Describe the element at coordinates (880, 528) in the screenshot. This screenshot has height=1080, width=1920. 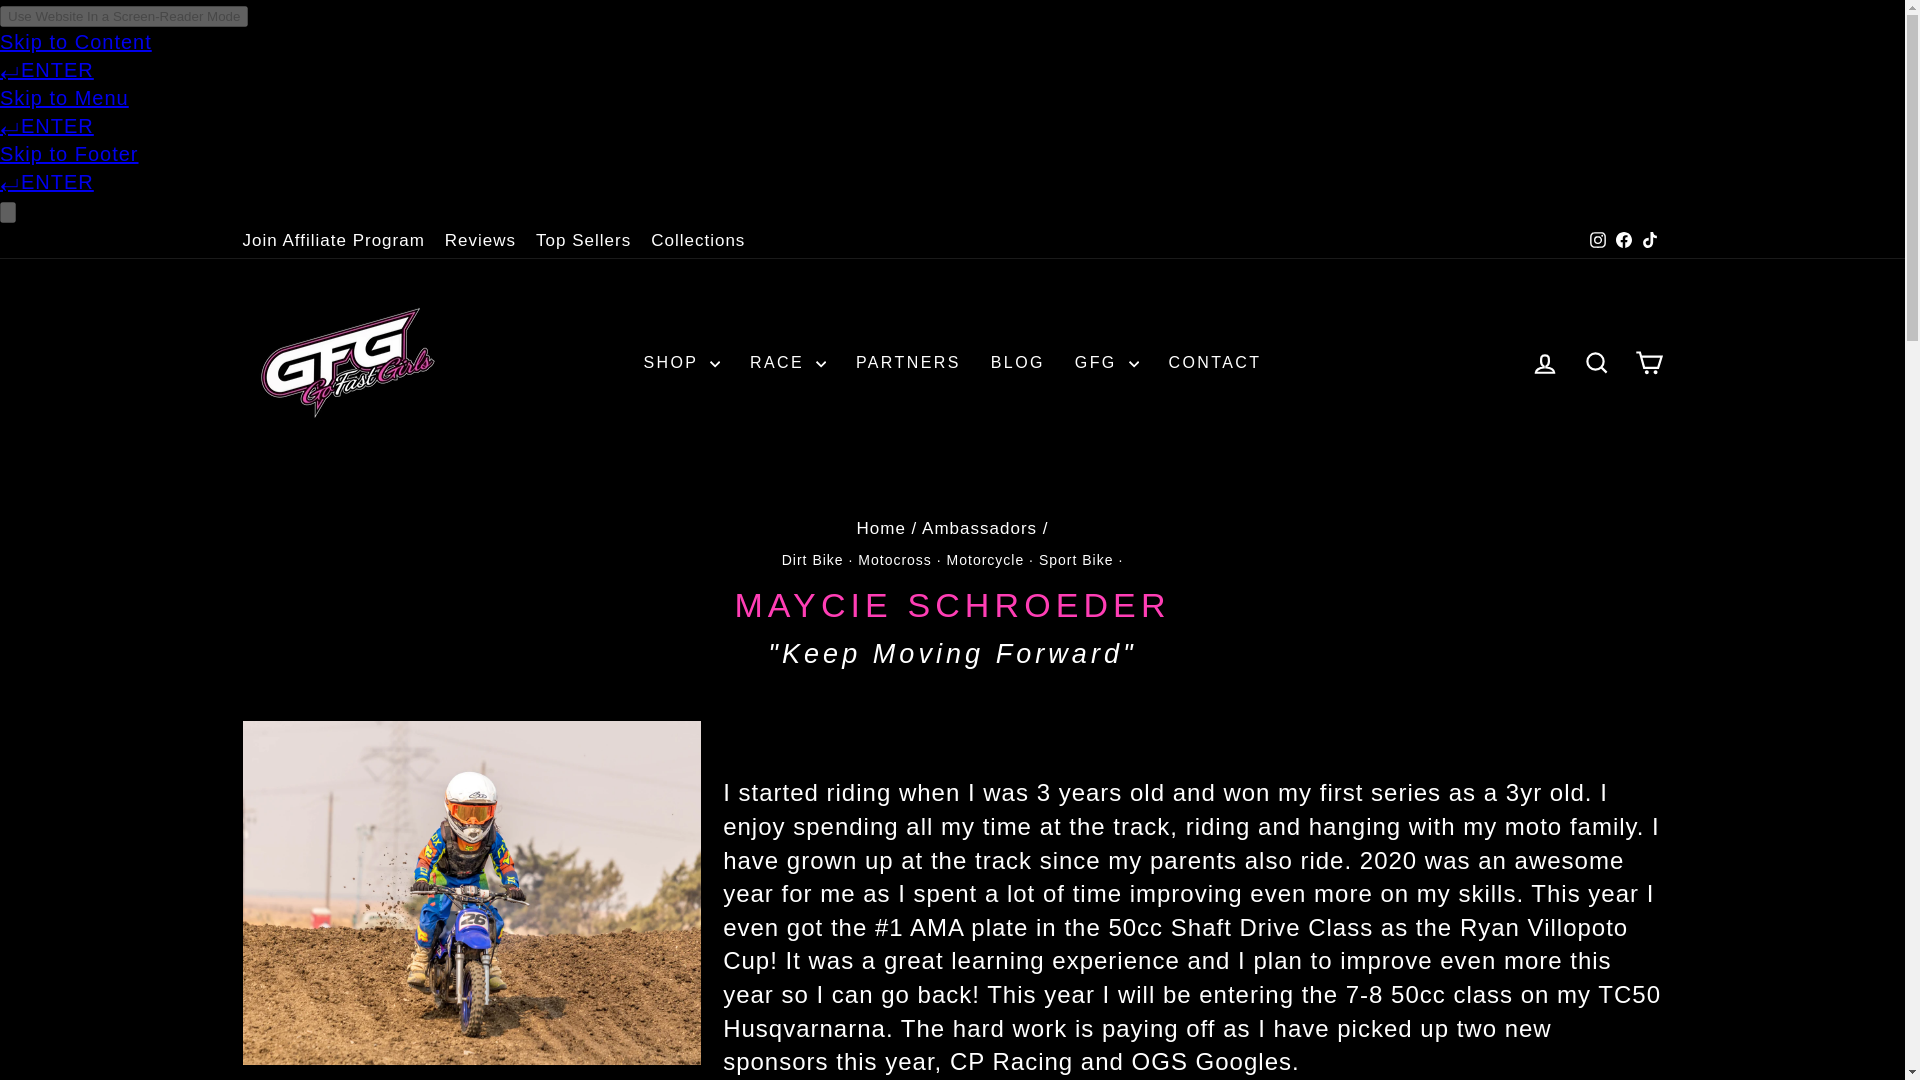
I see `Back to the frontpage` at that location.